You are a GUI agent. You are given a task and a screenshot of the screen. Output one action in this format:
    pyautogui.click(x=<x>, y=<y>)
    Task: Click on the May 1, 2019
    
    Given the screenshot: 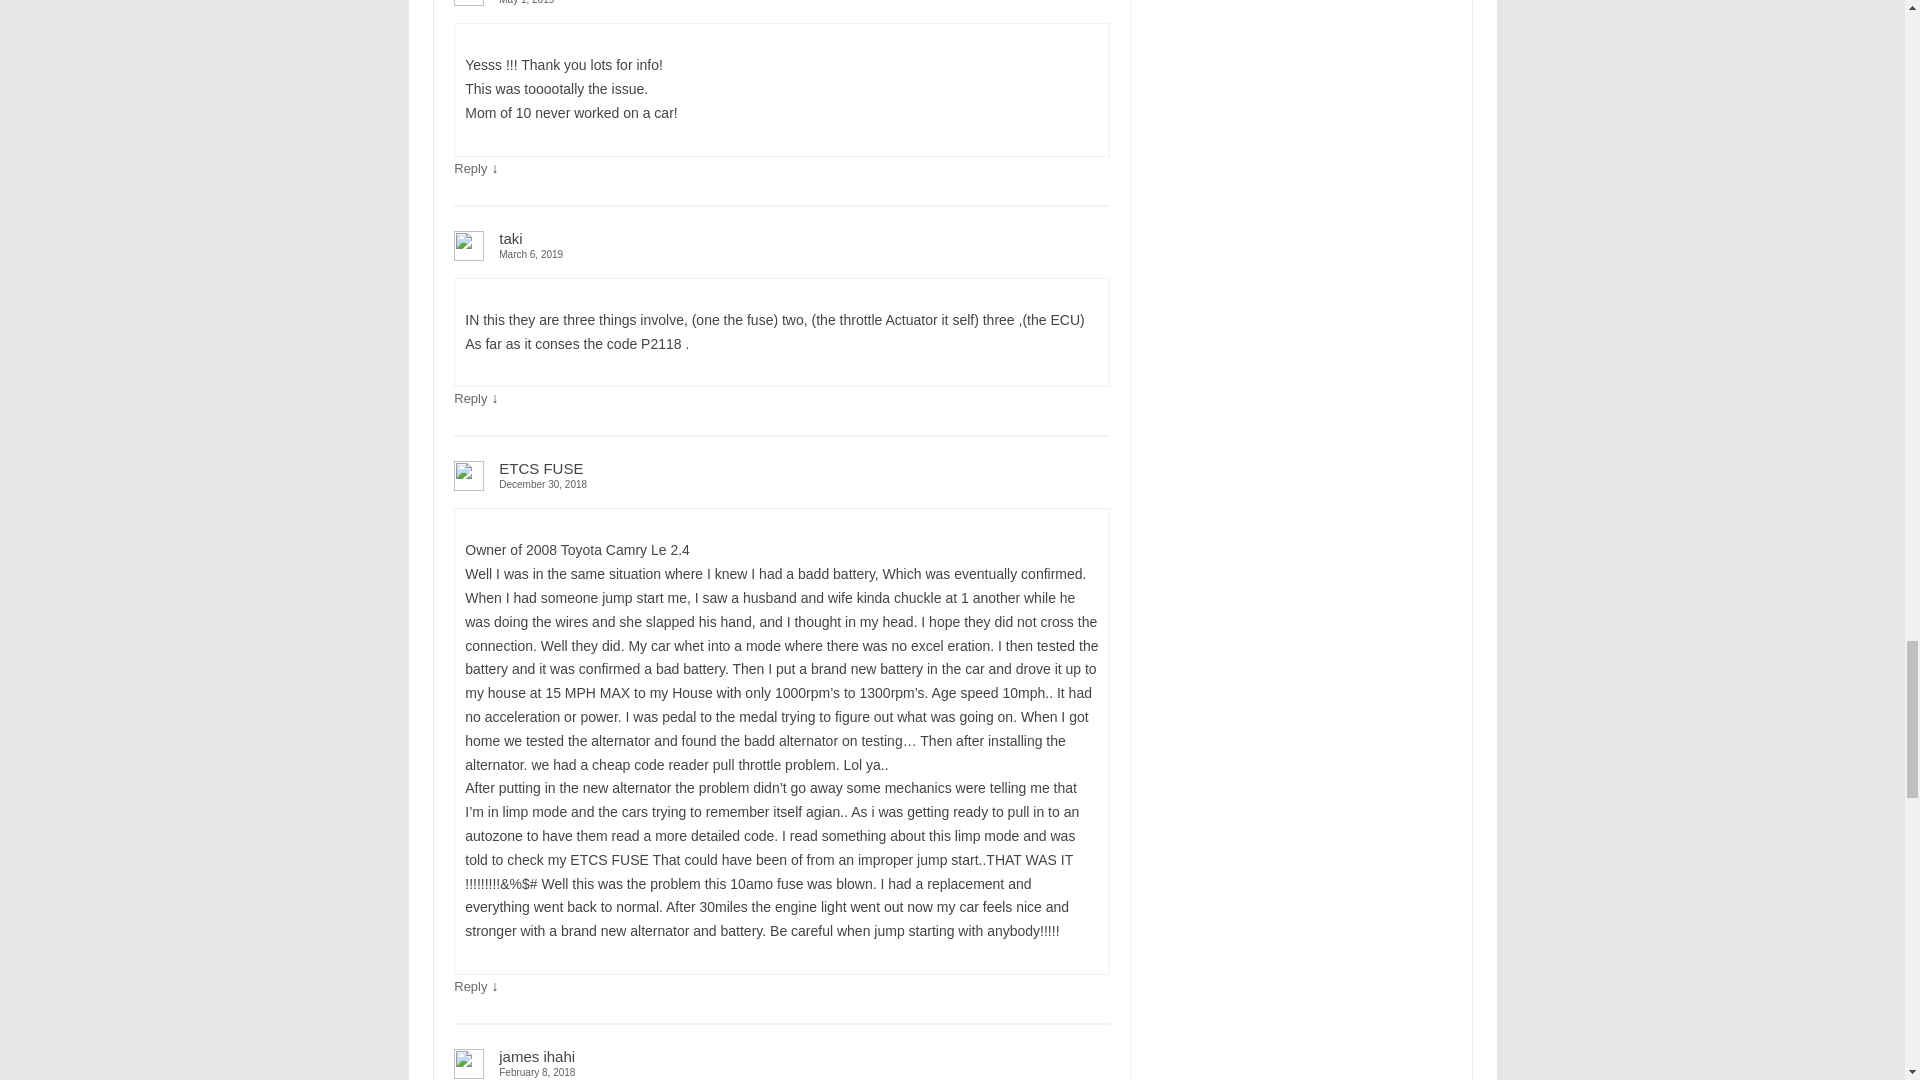 What is the action you would take?
    pyautogui.click(x=781, y=4)
    